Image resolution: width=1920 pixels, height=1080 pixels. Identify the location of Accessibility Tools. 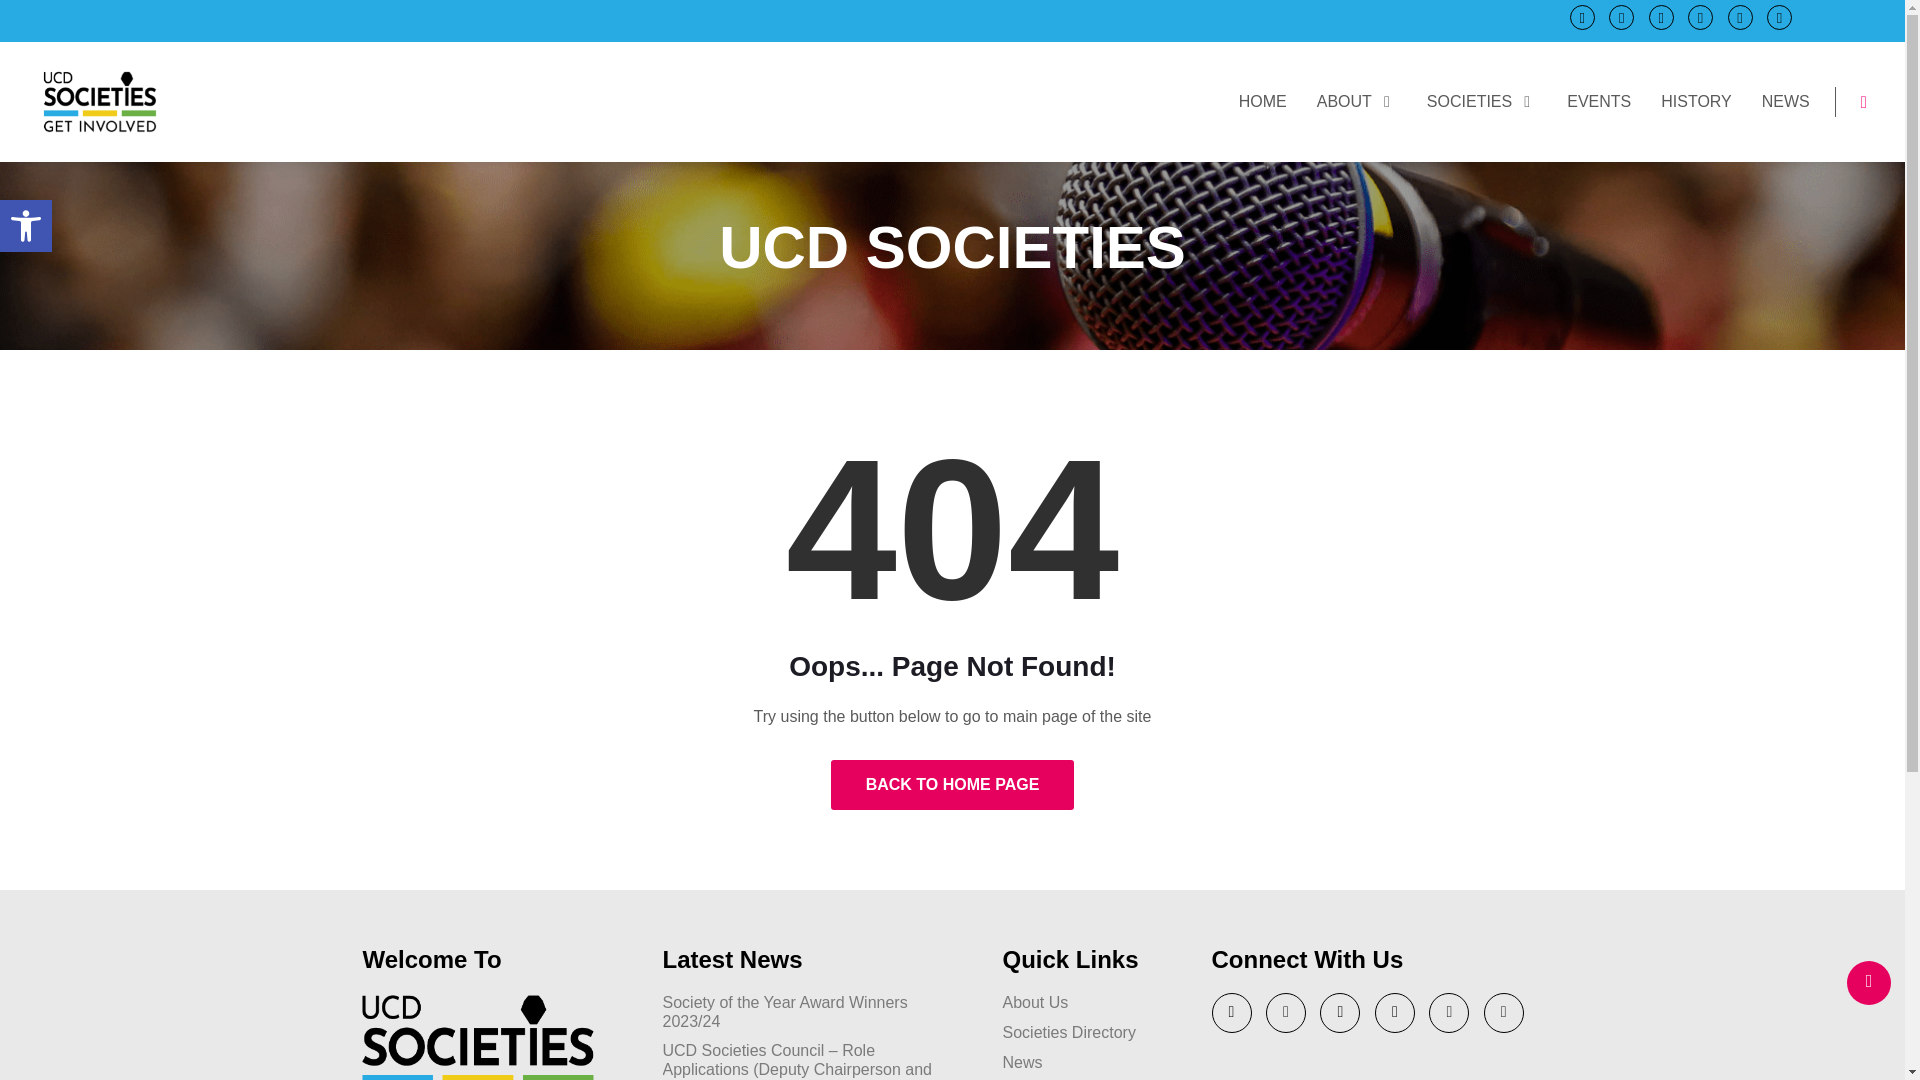
(26, 225).